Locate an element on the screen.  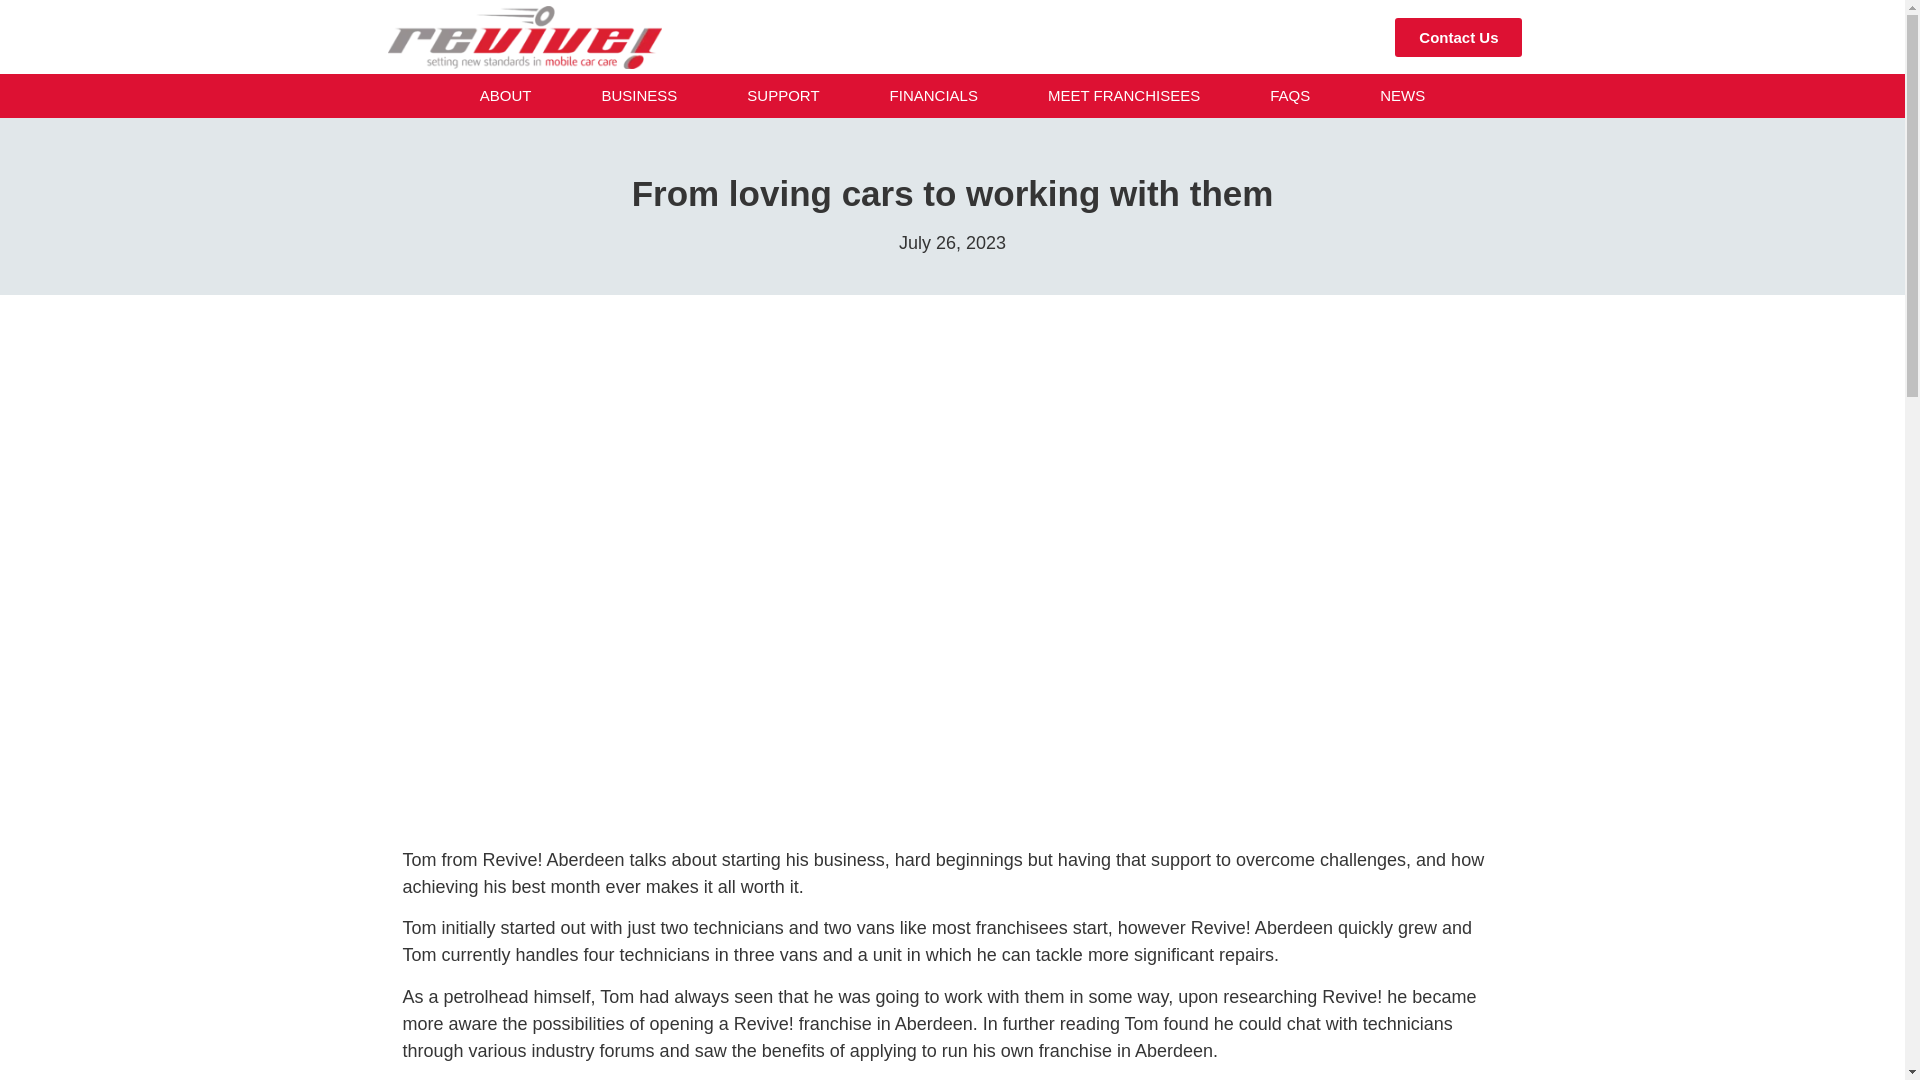
Contact Us is located at coordinates (1458, 38).